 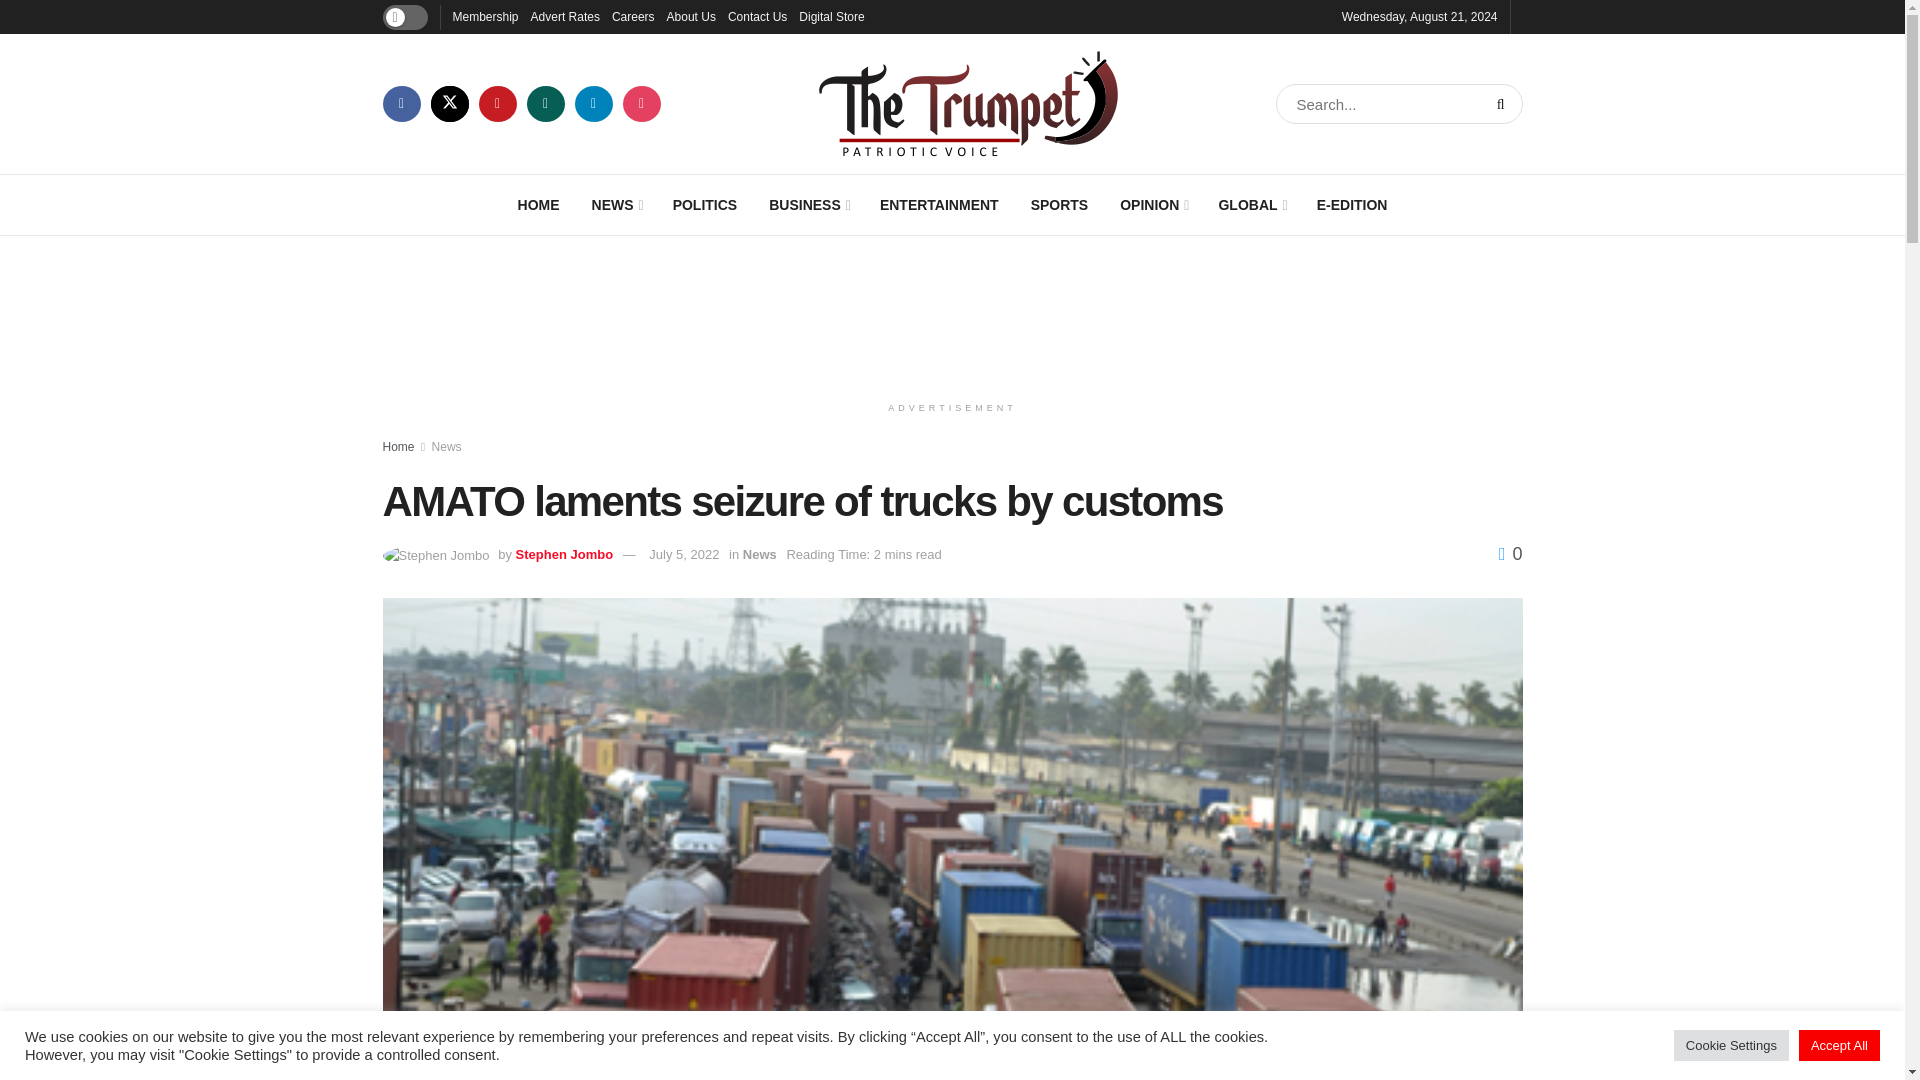 What do you see at coordinates (940, 204) in the screenshot?
I see `ENTERTAINMENT` at bounding box center [940, 204].